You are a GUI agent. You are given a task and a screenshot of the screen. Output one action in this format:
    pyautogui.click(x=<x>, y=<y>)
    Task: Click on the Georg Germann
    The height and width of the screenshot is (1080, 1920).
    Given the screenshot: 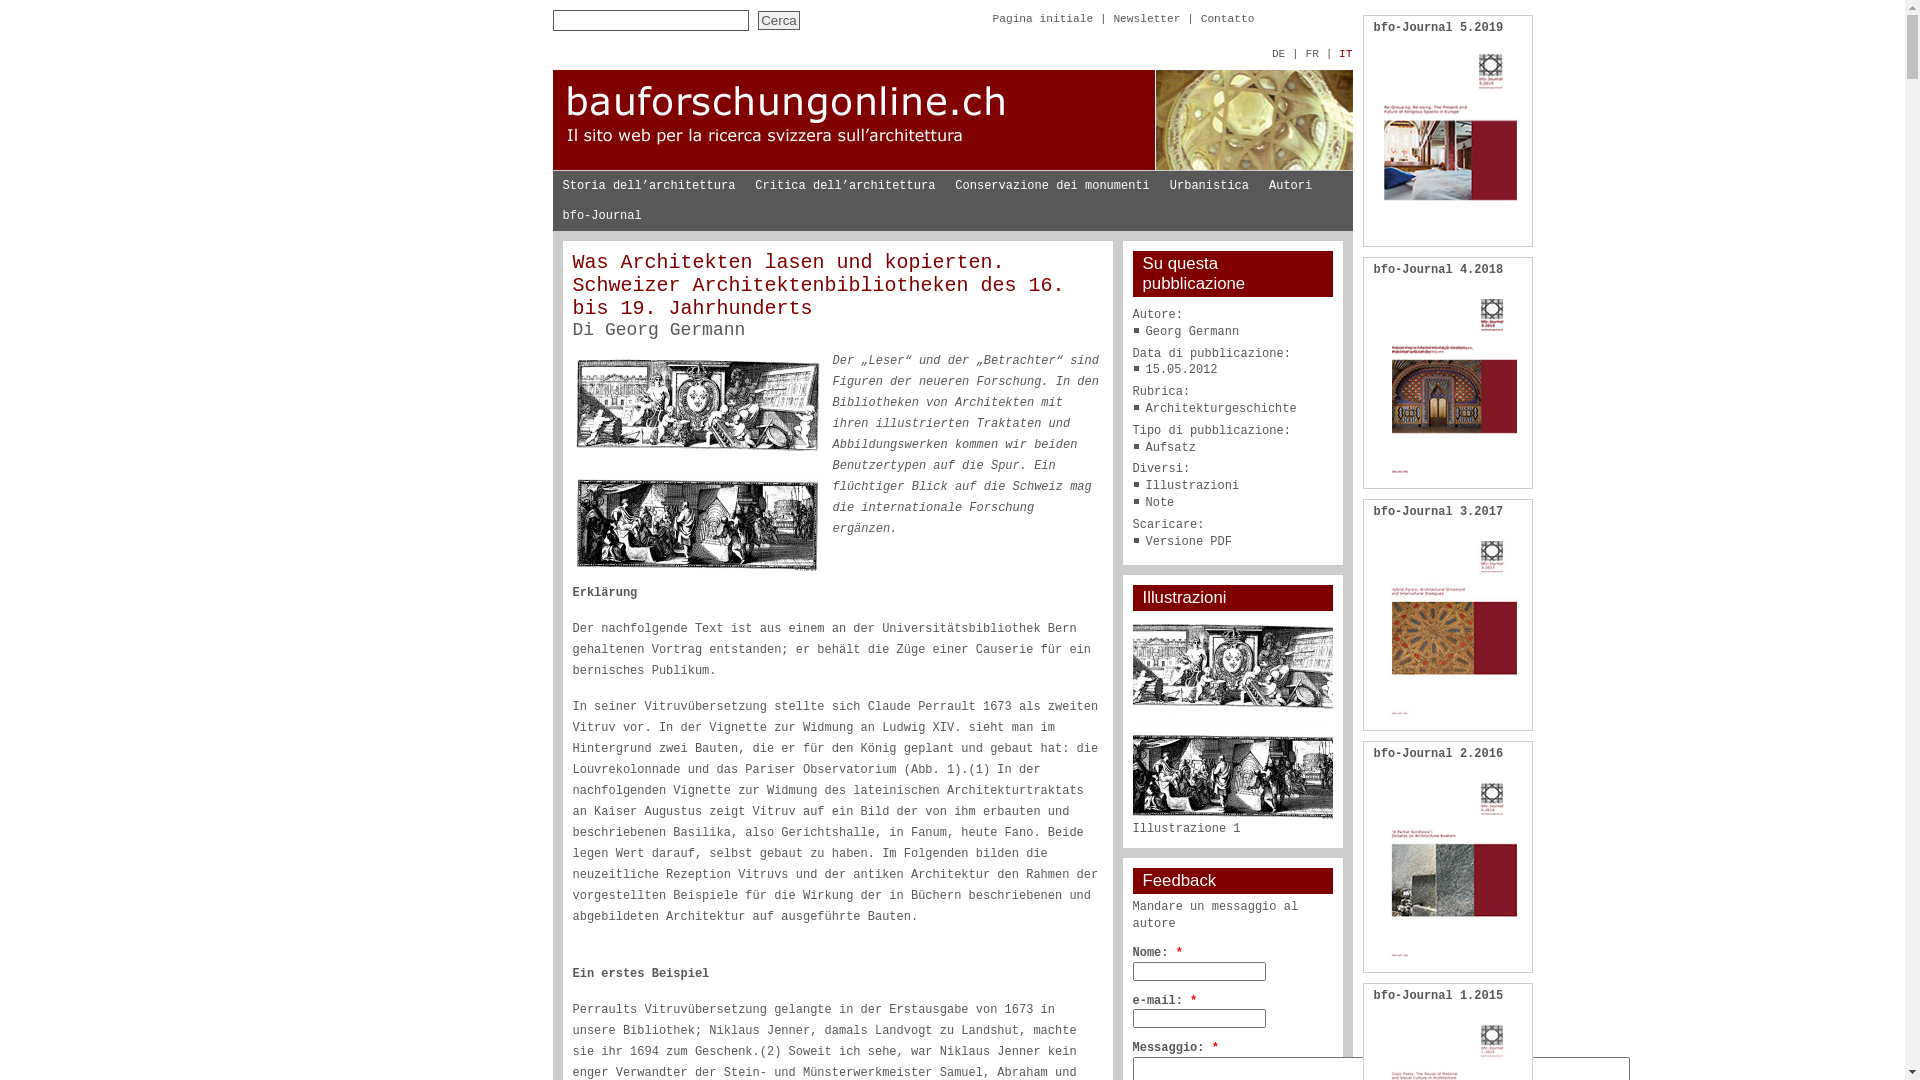 What is the action you would take?
    pyautogui.click(x=1193, y=332)
    